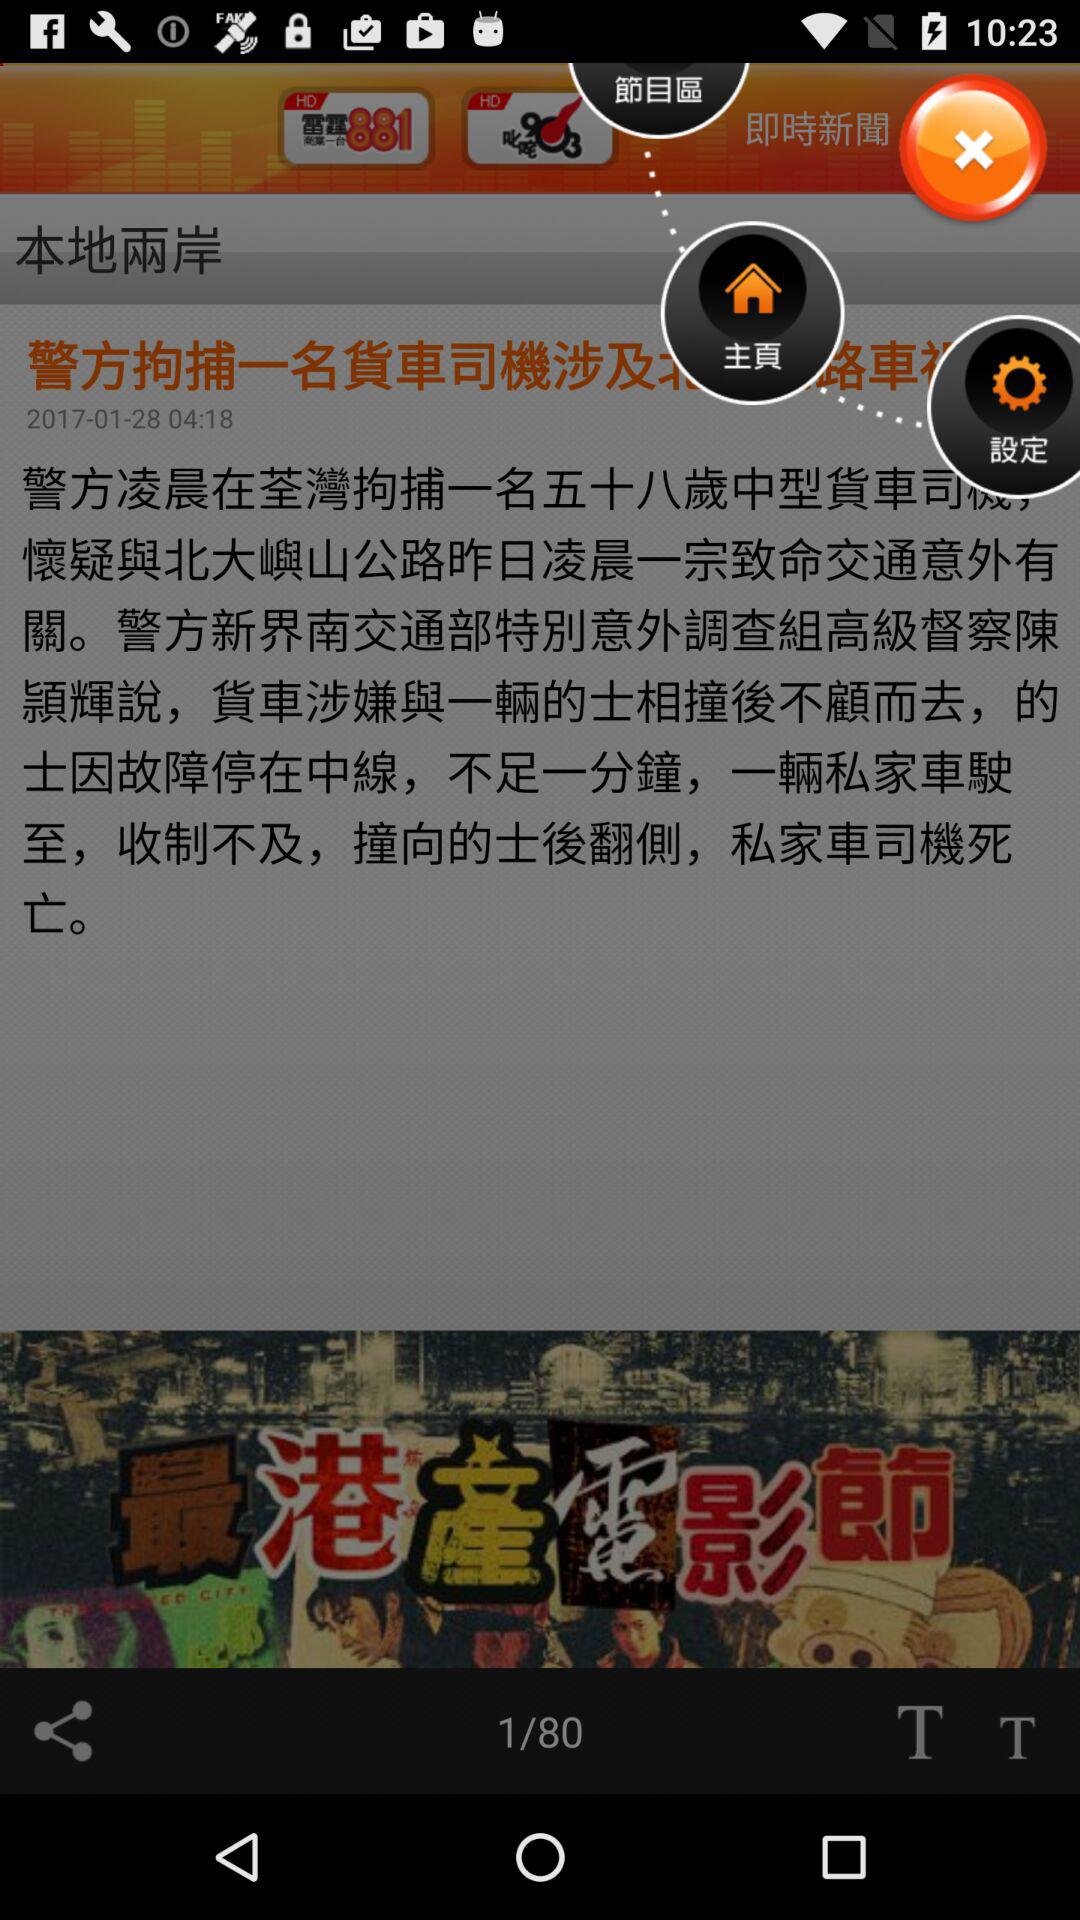  Describe the element at coordinates (63, 1731) in the screenshot. I see `go to share option` at that location.